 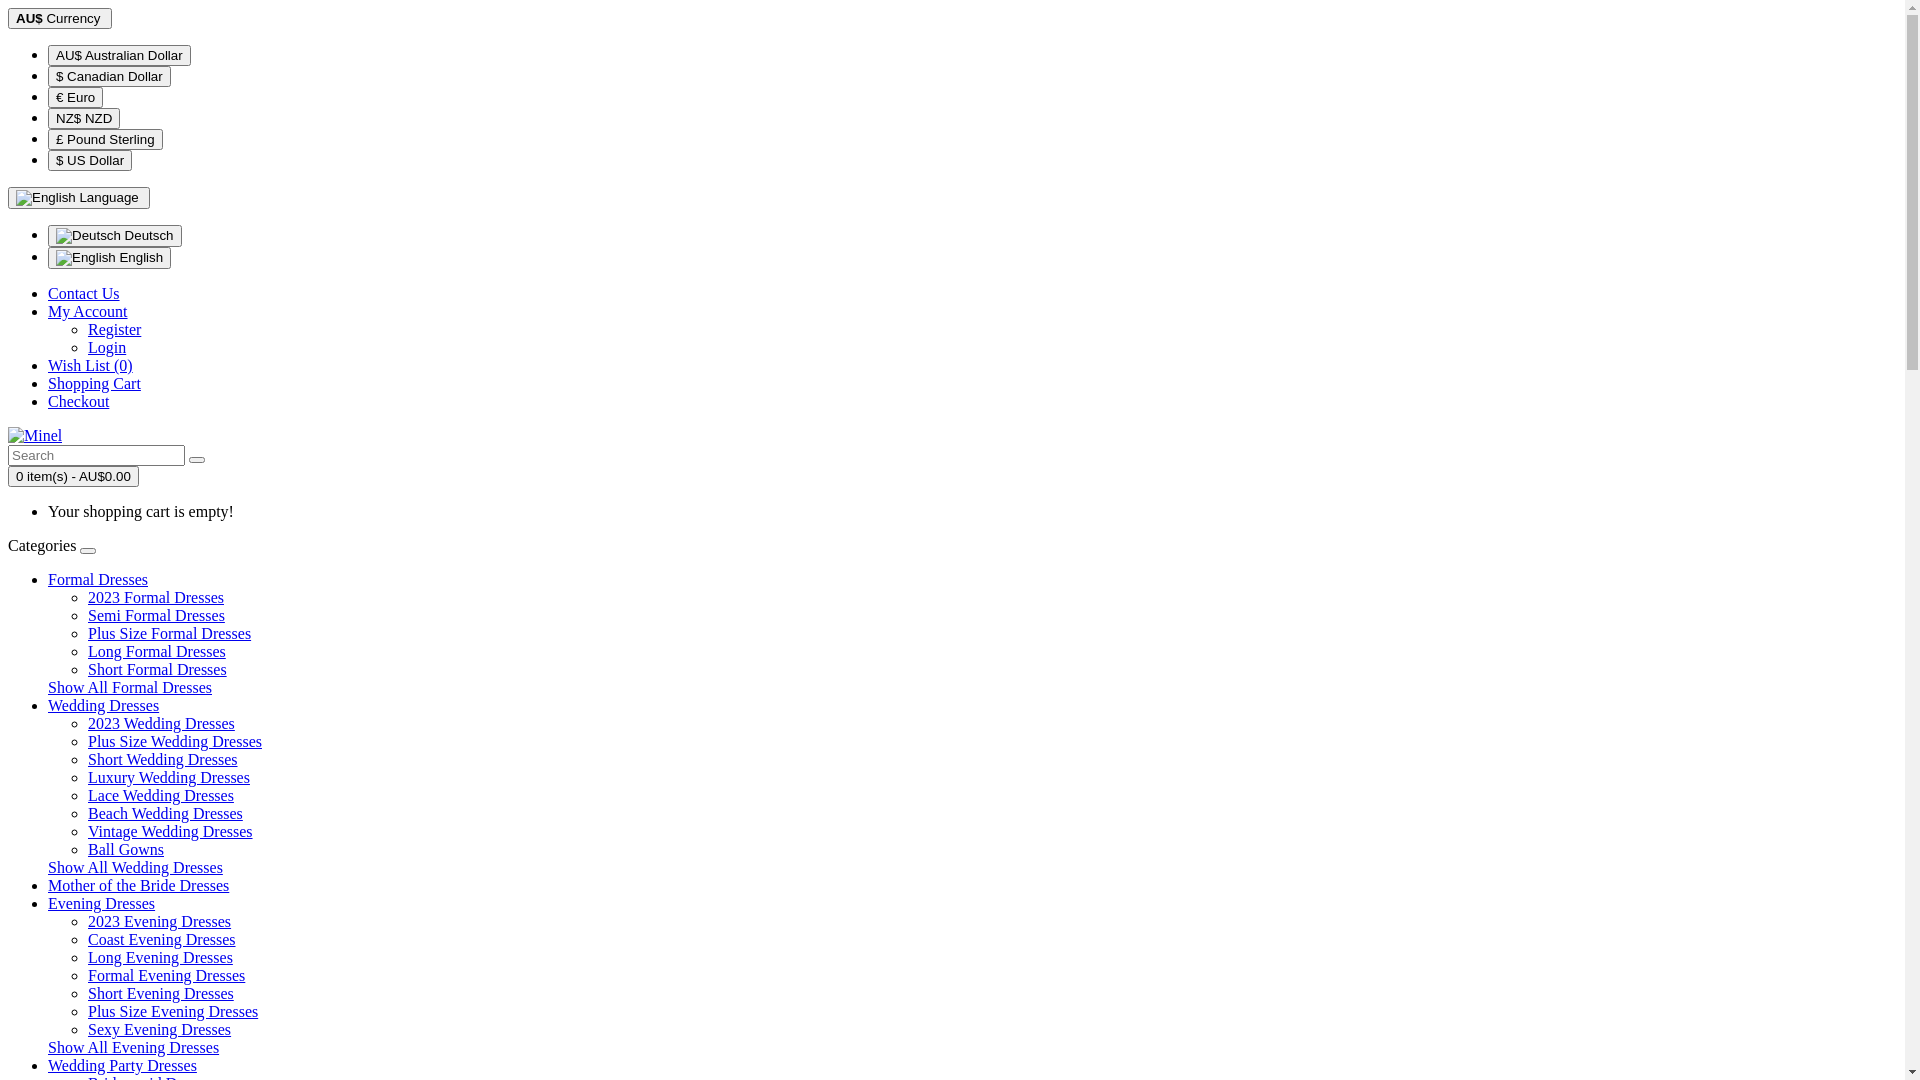 What do you see at coordinates (88, 312) in the screenshot?
I see `My Account` at bounding box center [88, 312].